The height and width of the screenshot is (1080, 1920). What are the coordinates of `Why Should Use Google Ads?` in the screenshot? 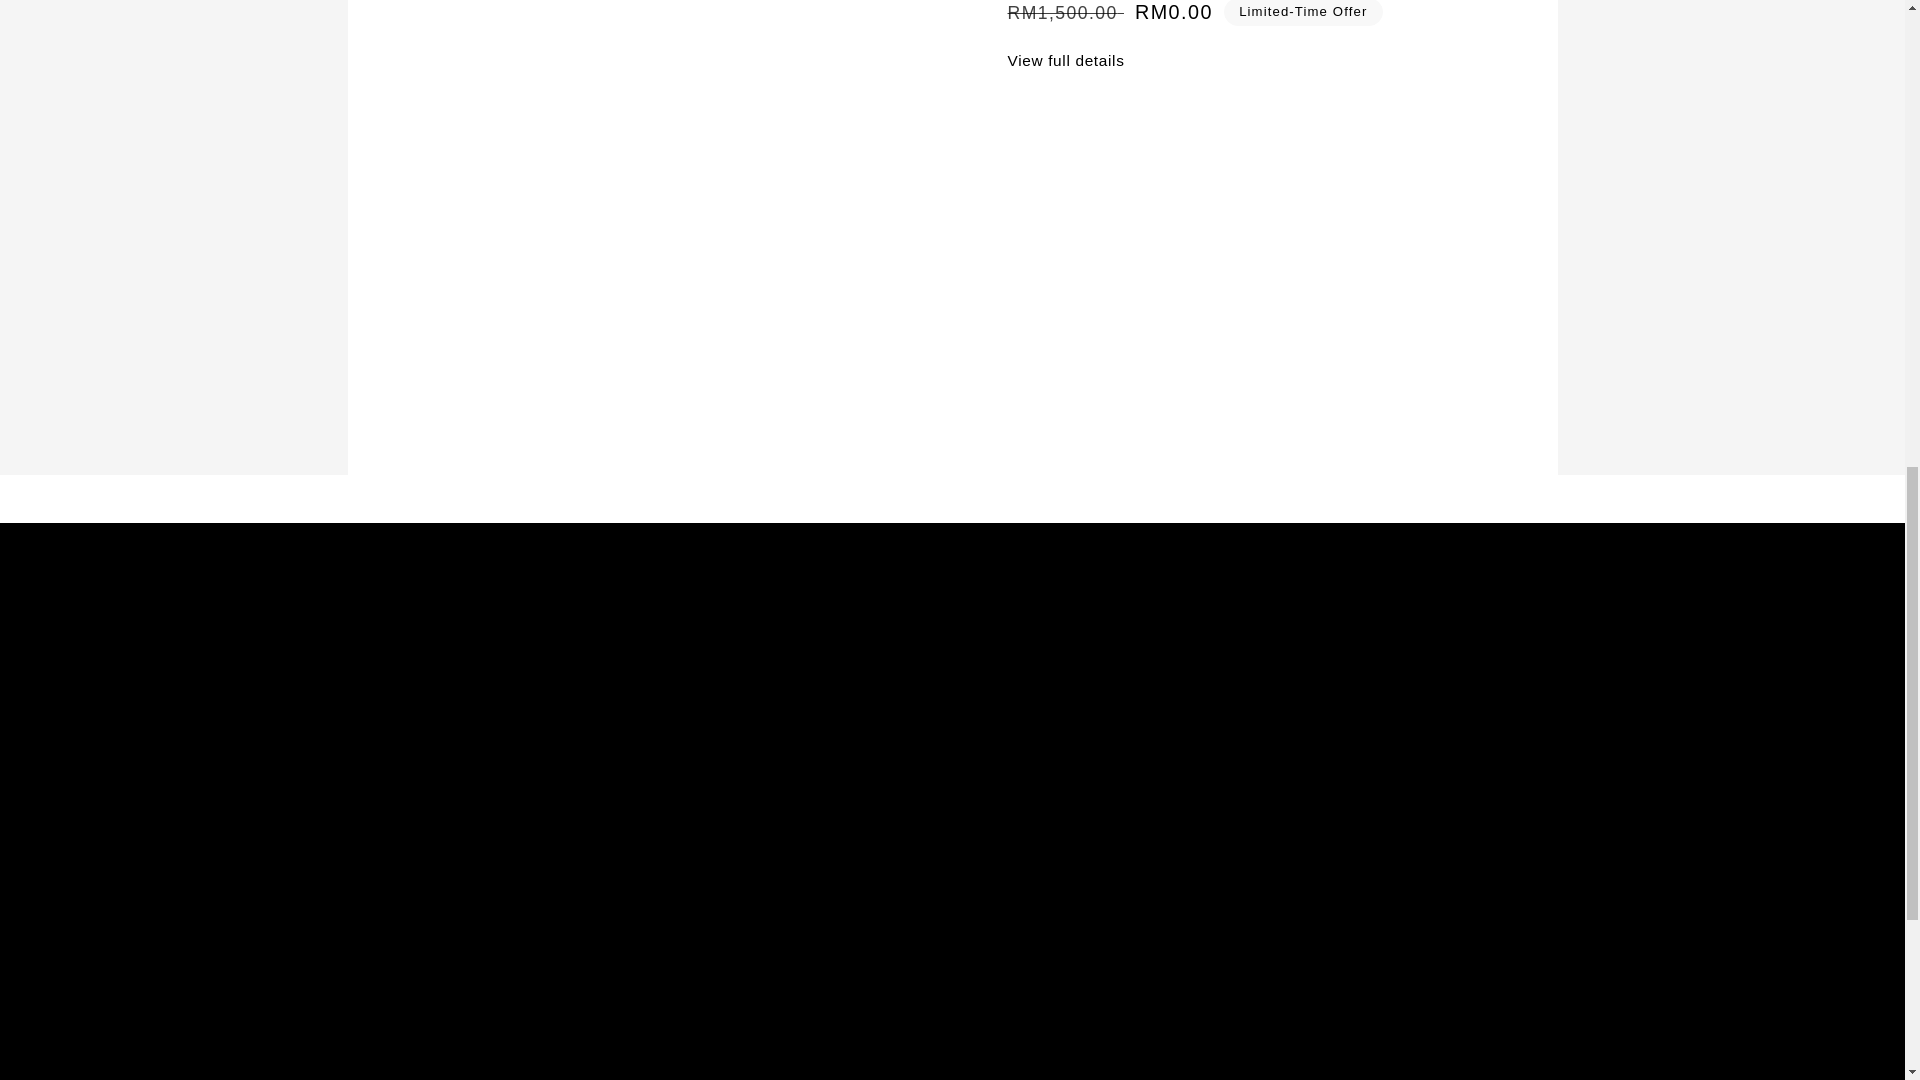 It's located at (1076, 687).